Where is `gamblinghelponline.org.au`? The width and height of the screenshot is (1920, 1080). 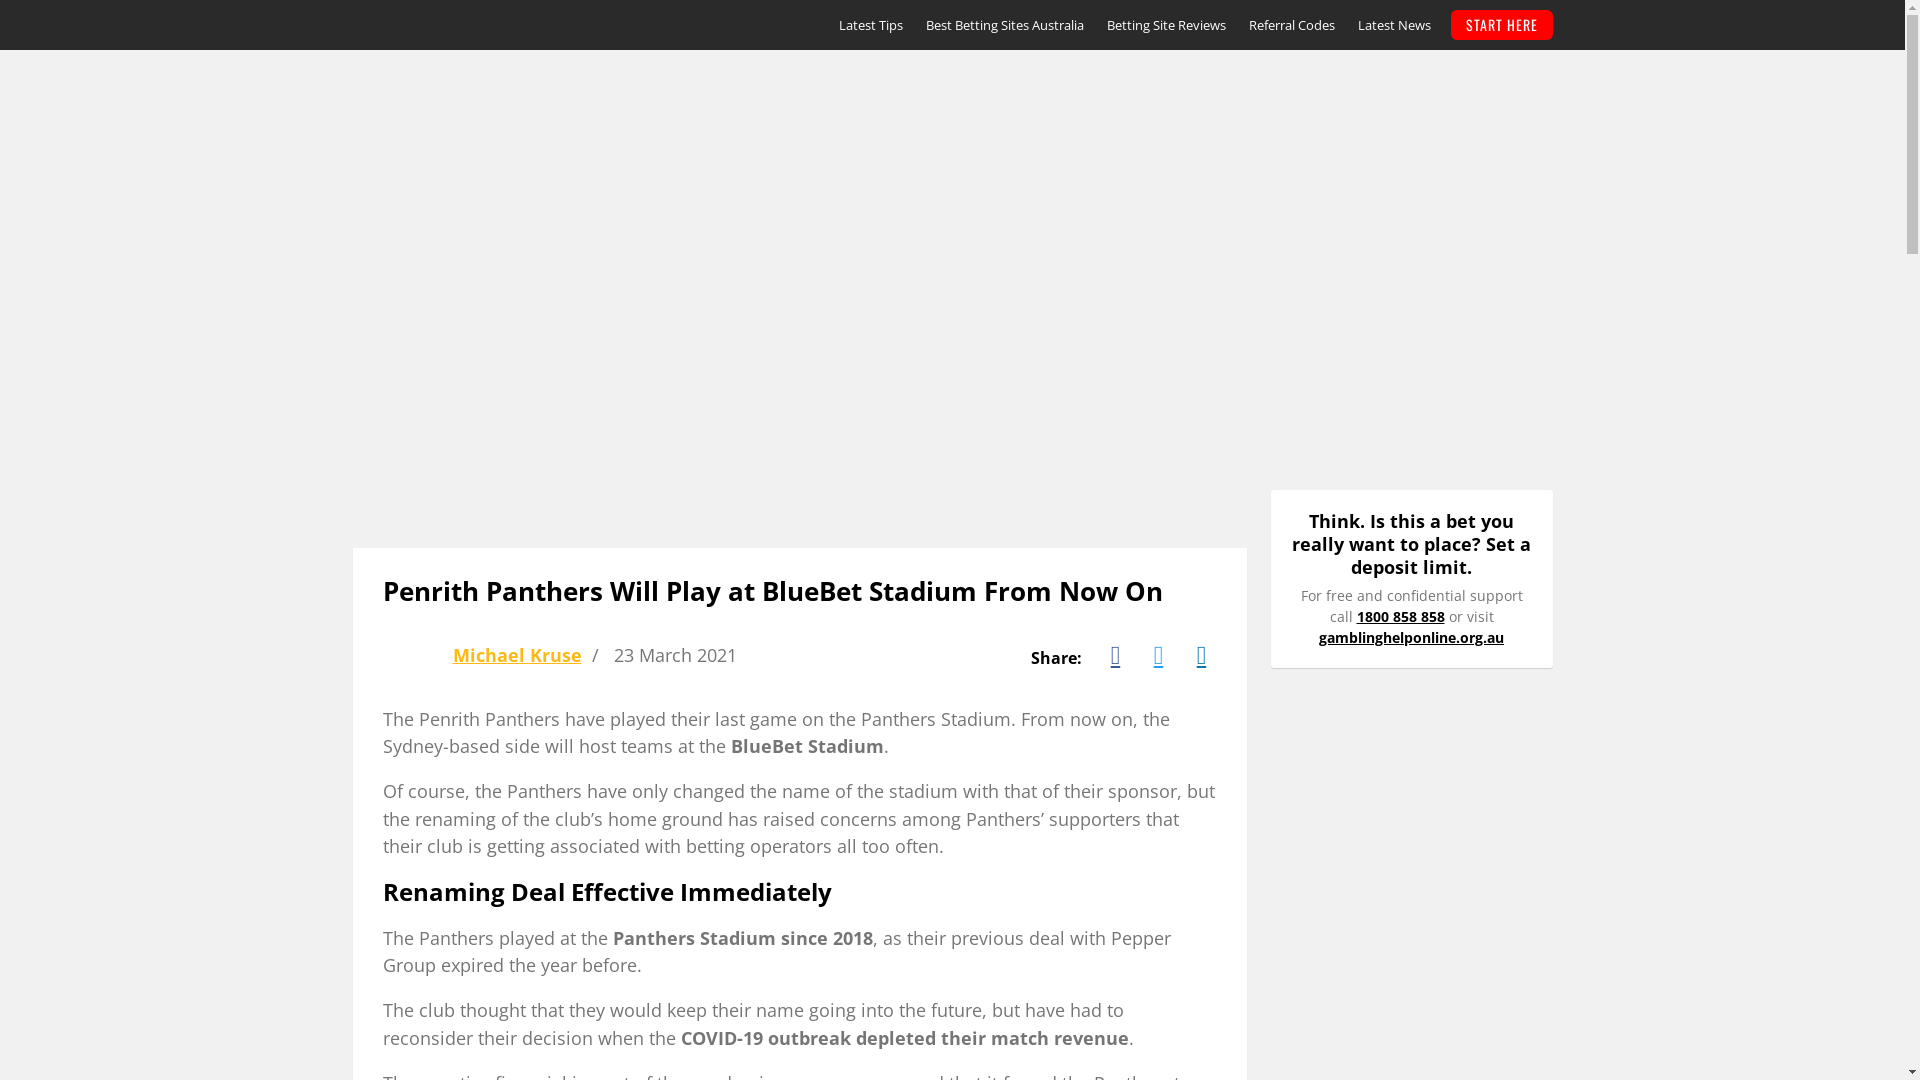 gamblinghelponline.org.au is located at coordinates (1412, 638).